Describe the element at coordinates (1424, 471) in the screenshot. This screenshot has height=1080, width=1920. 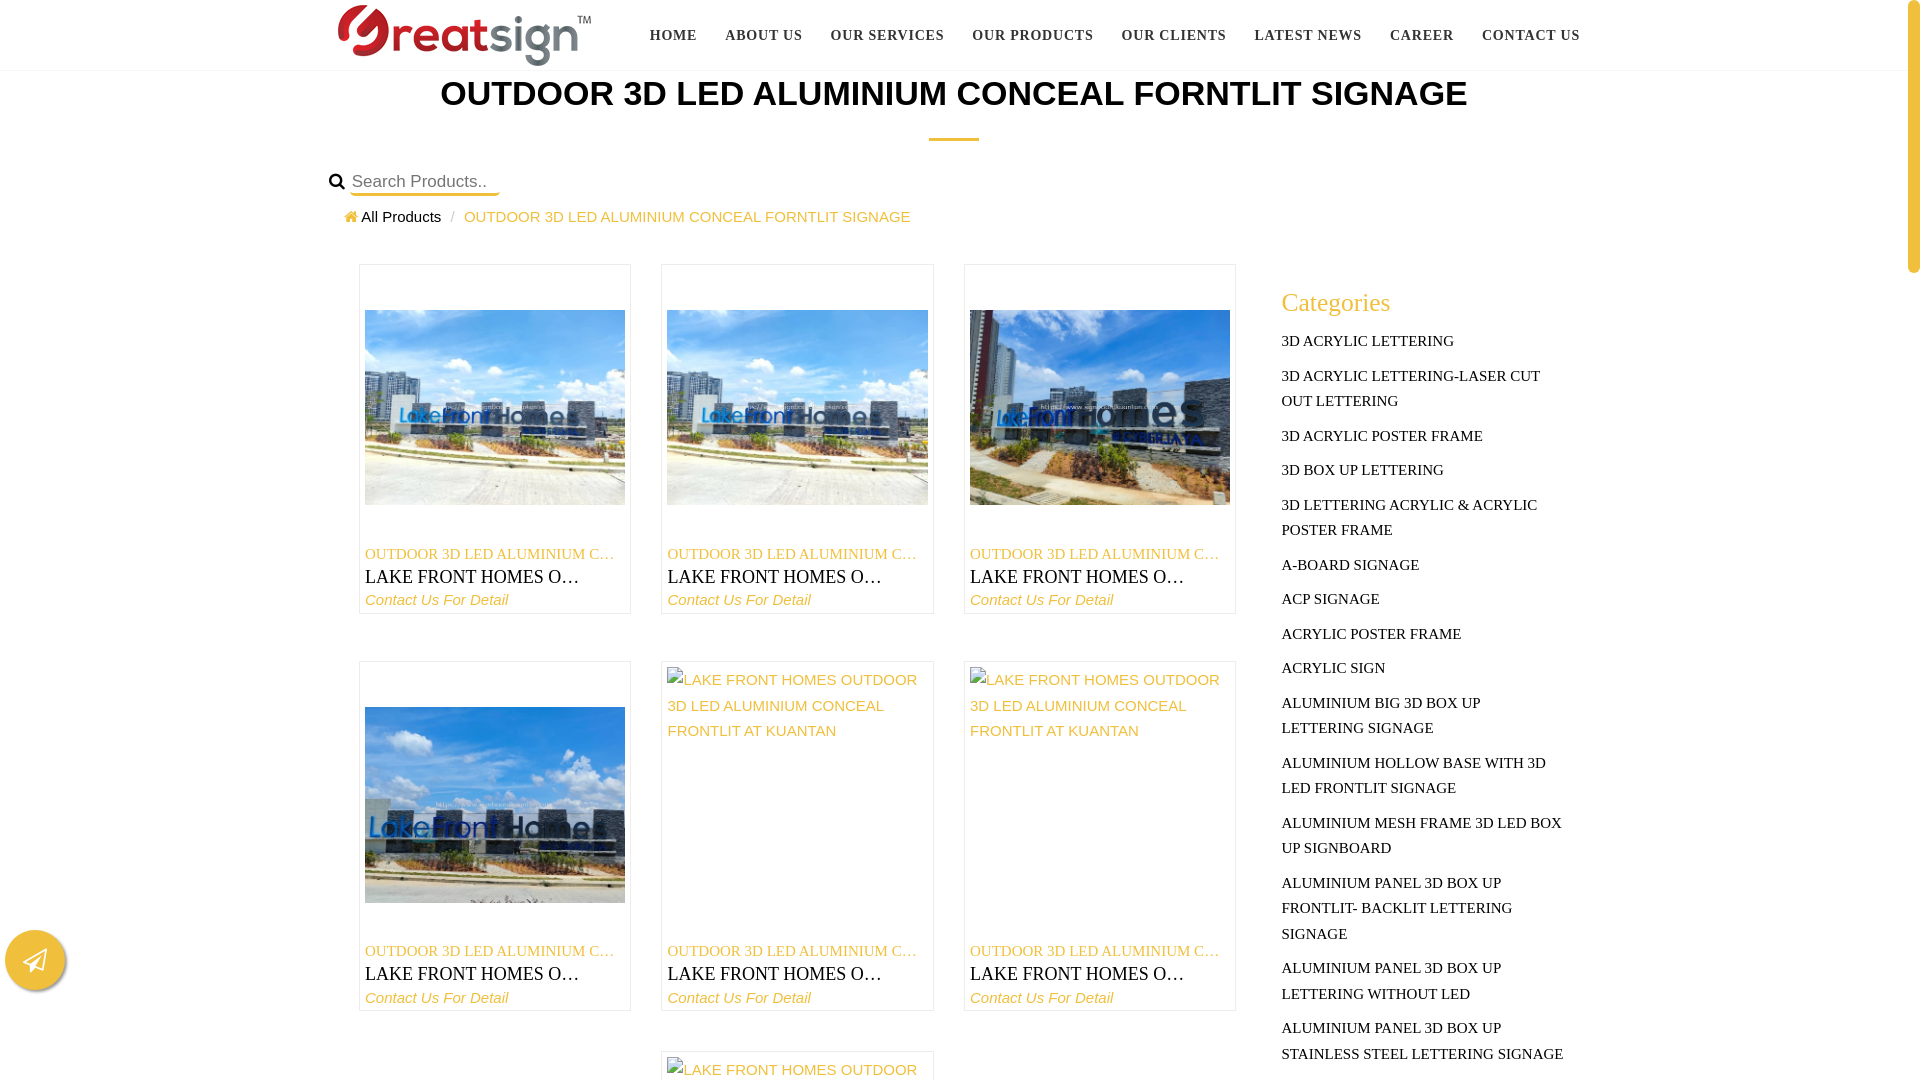
I see `3D BOX UP LETTERING` at that location.